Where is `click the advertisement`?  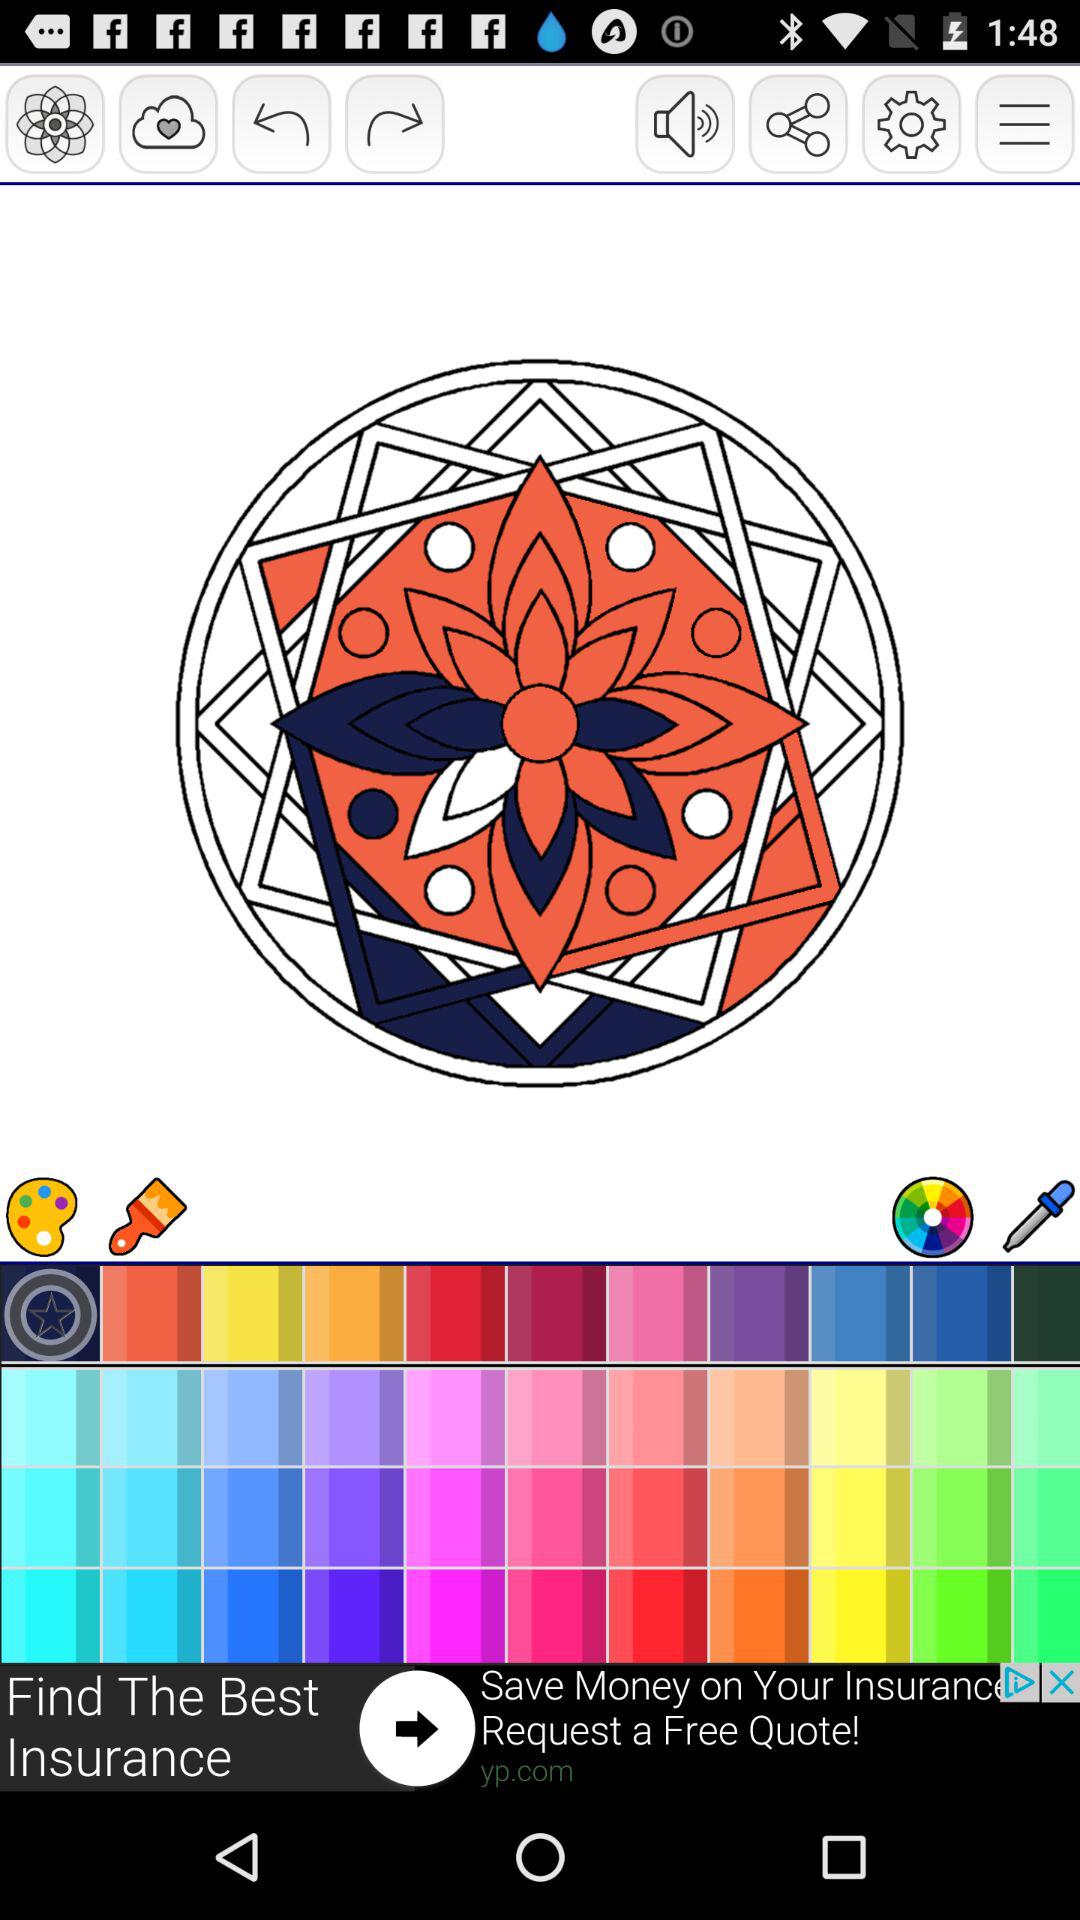 click the advertisement is located at coordinates (540, 1728).